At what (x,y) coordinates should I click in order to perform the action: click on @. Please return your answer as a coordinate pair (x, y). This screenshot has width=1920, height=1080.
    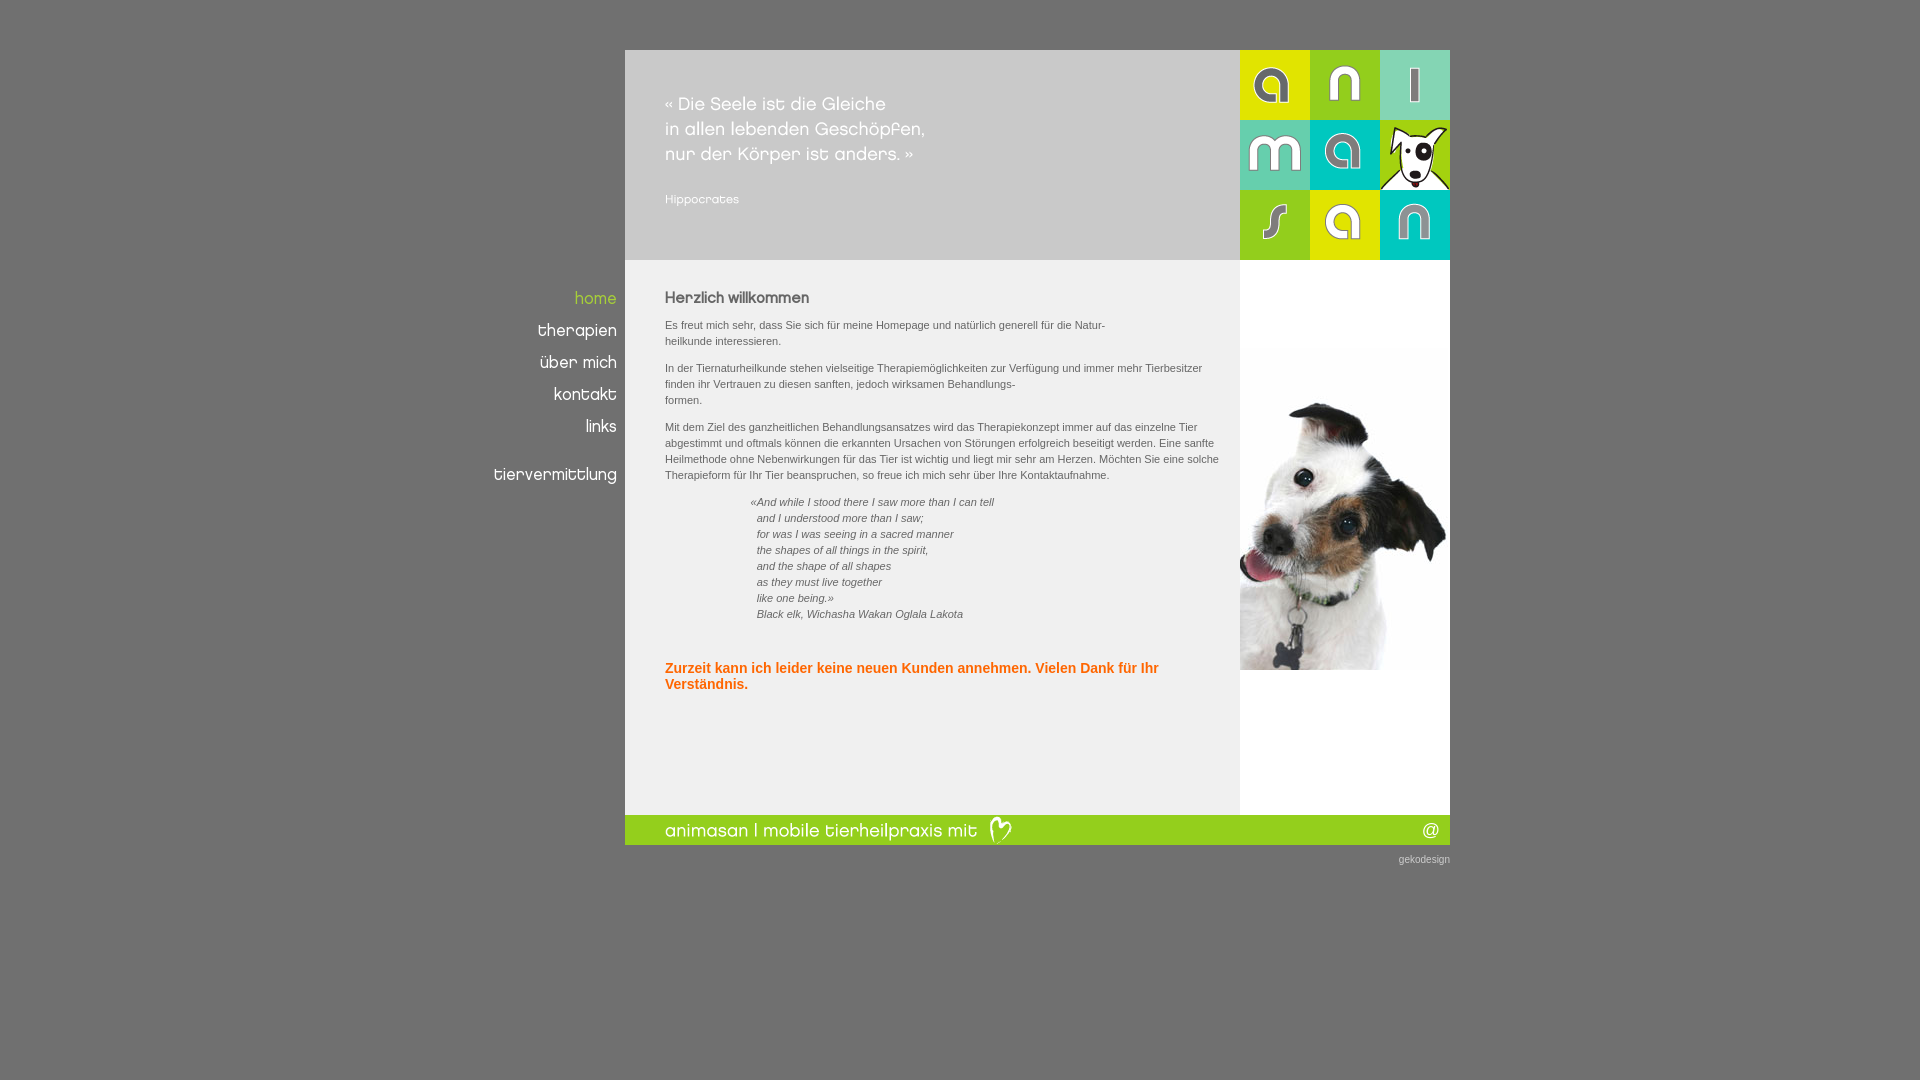
    Looking at the image, I should click on (1436, 825).